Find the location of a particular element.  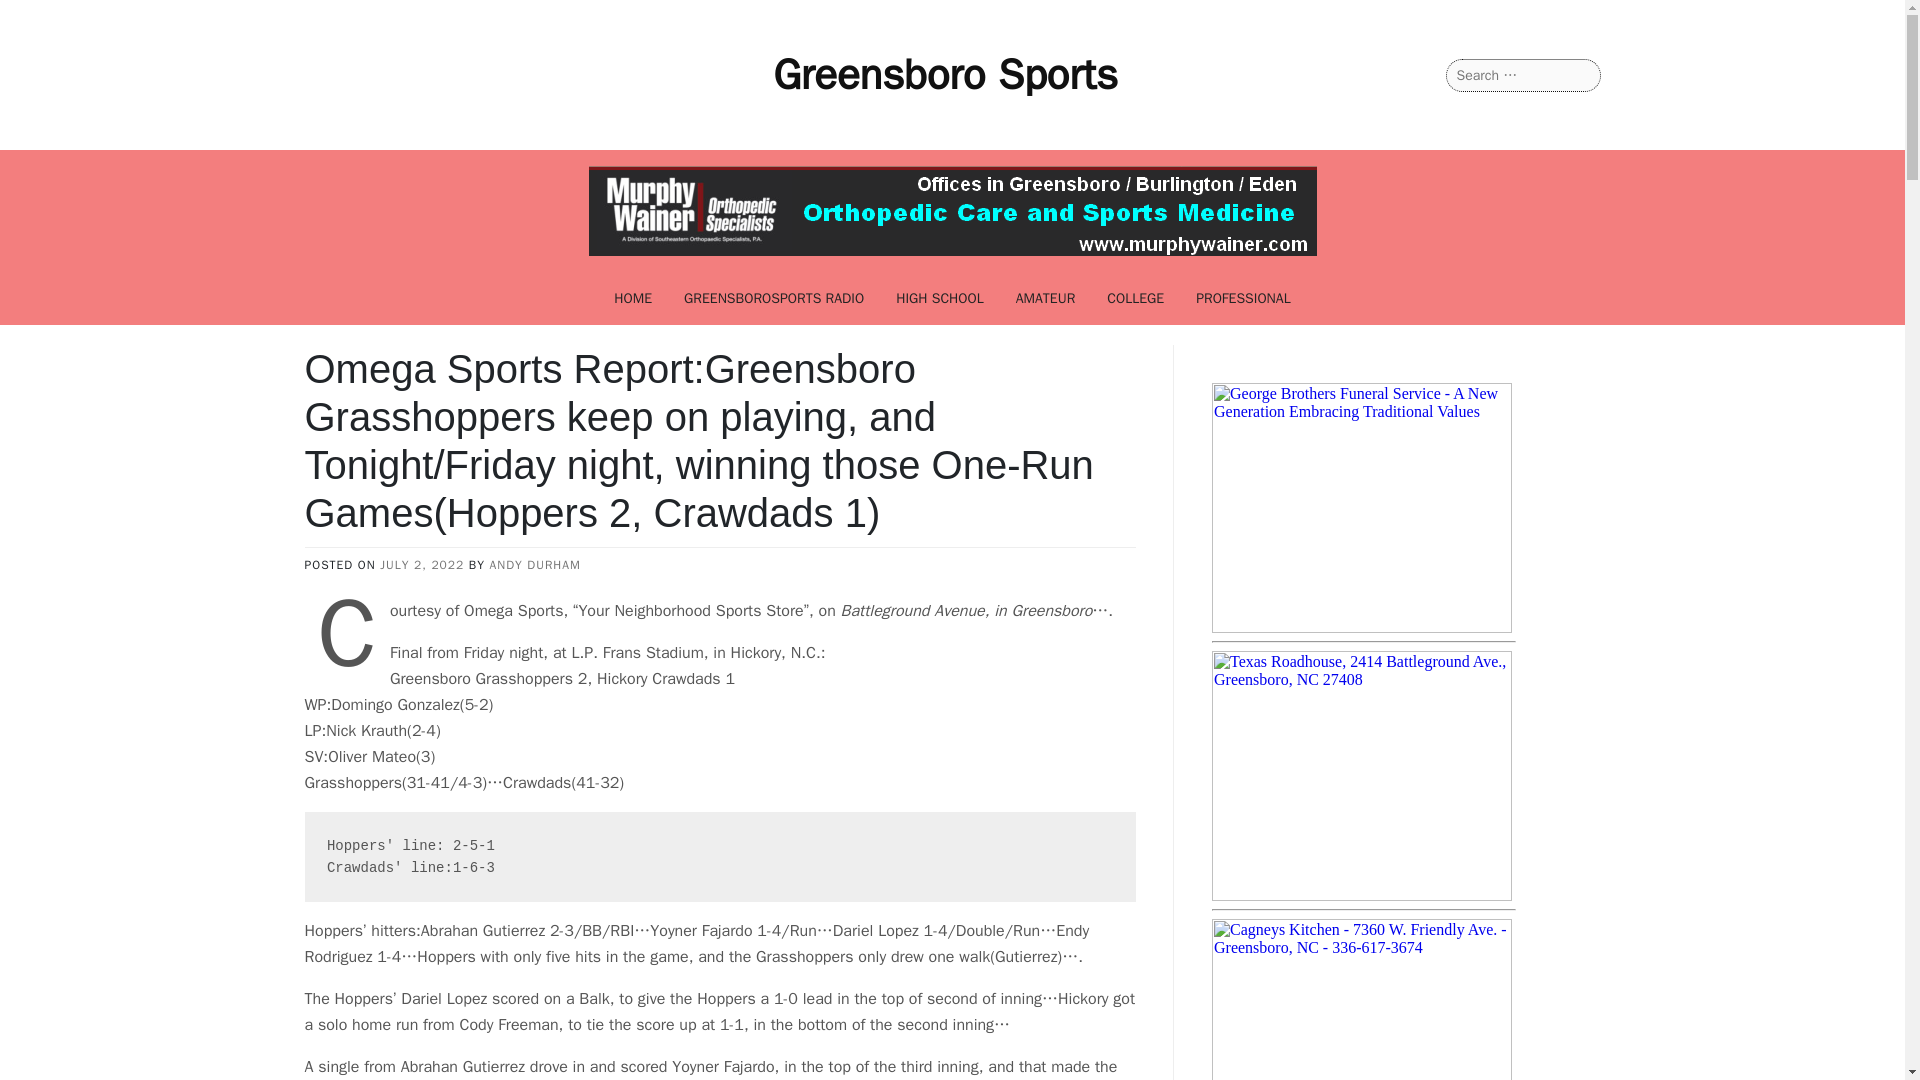

AMATEUR is located at coordinates (1046, 298).